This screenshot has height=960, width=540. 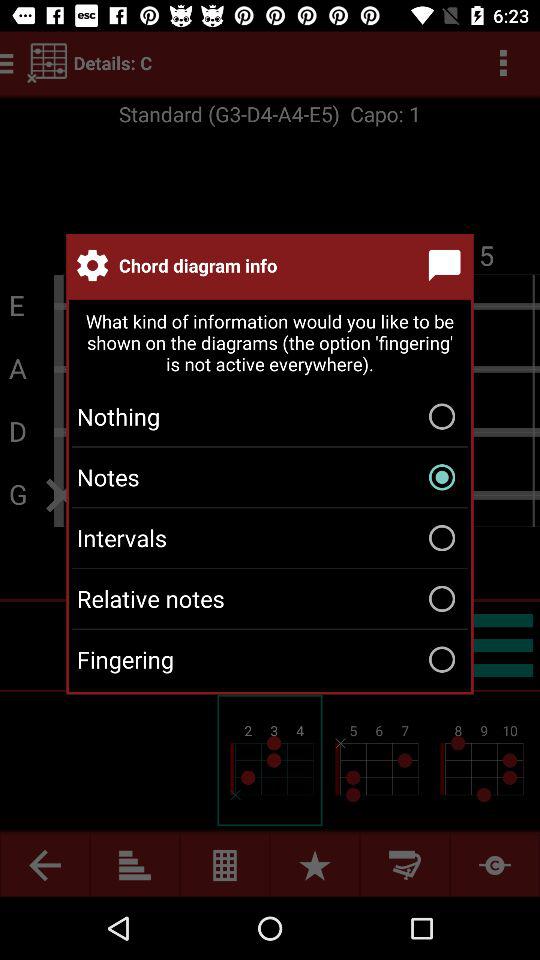 What do you see at coordinates (270, 538) in the screenshot?
I see `select icon above relative notes item` at bounding box center [270, 538].